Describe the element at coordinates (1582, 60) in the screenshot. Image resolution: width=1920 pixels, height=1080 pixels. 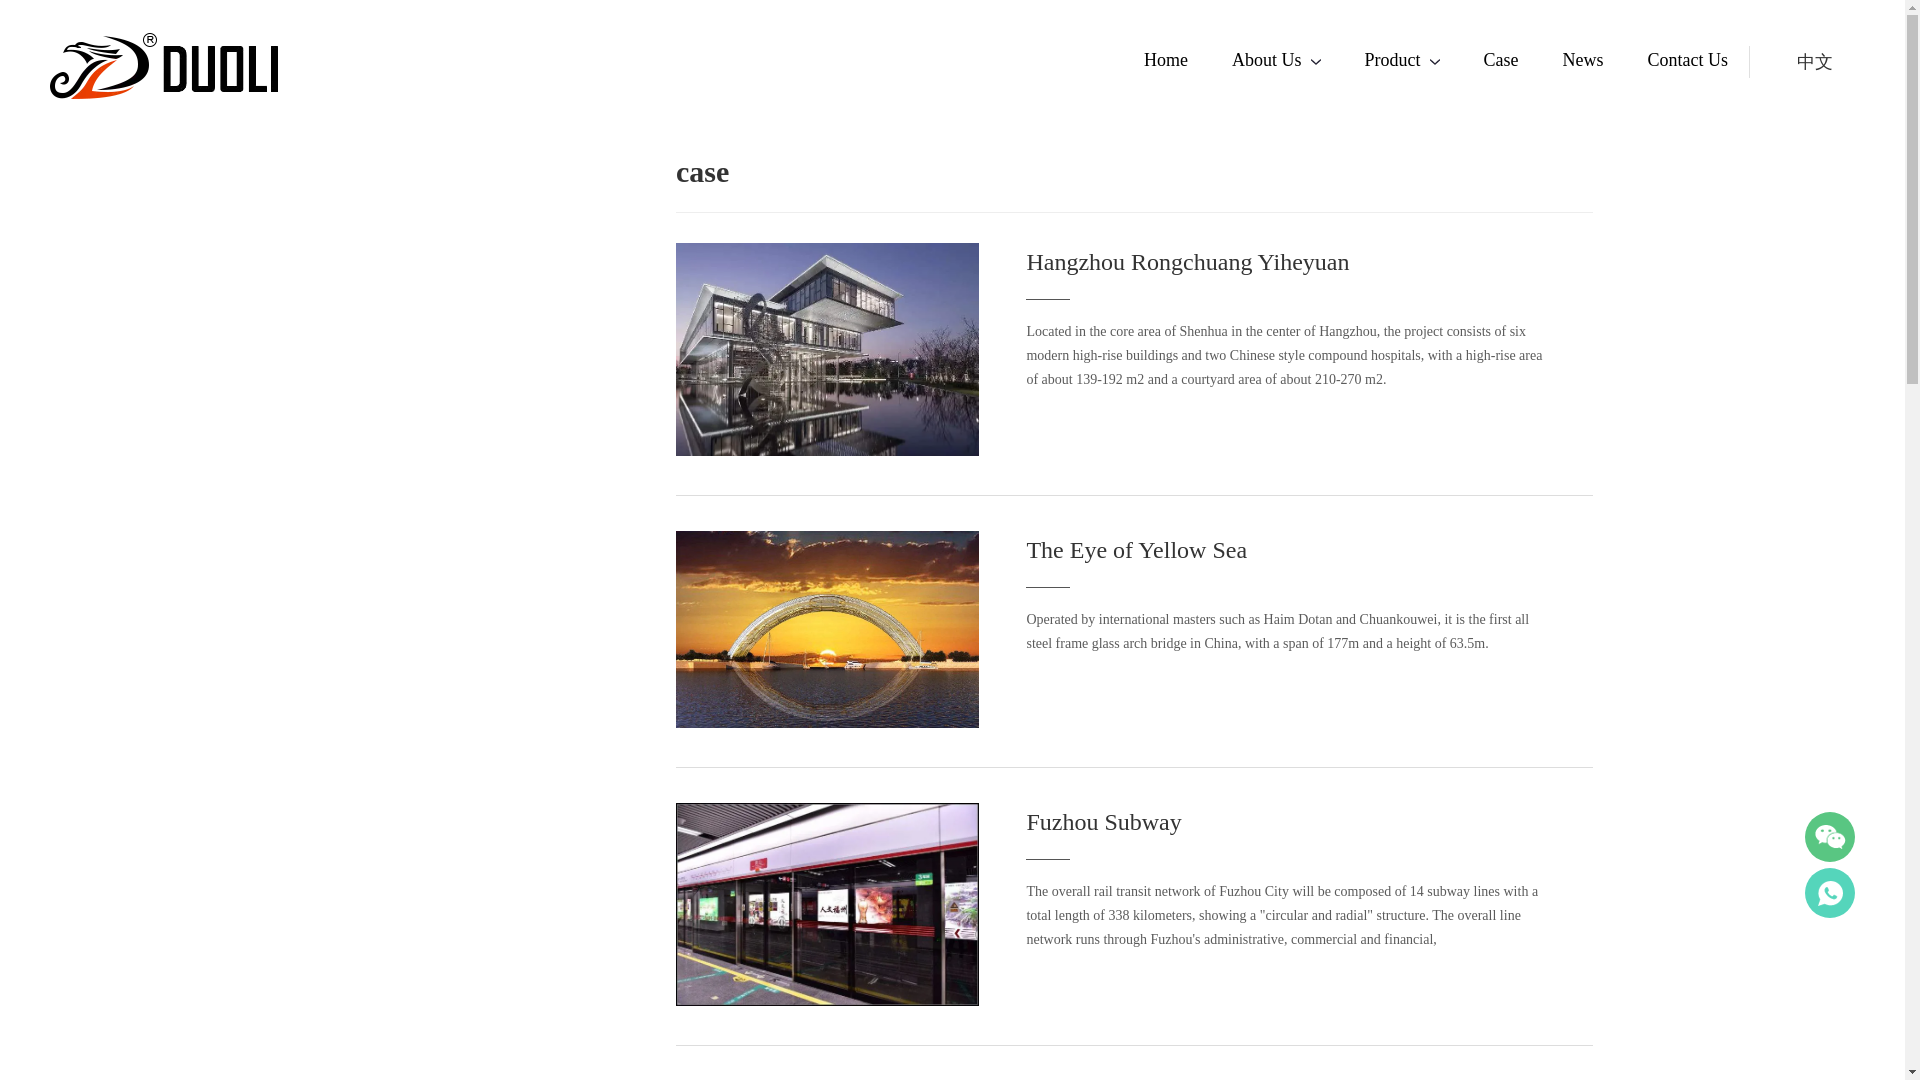
I see `News` at that location.